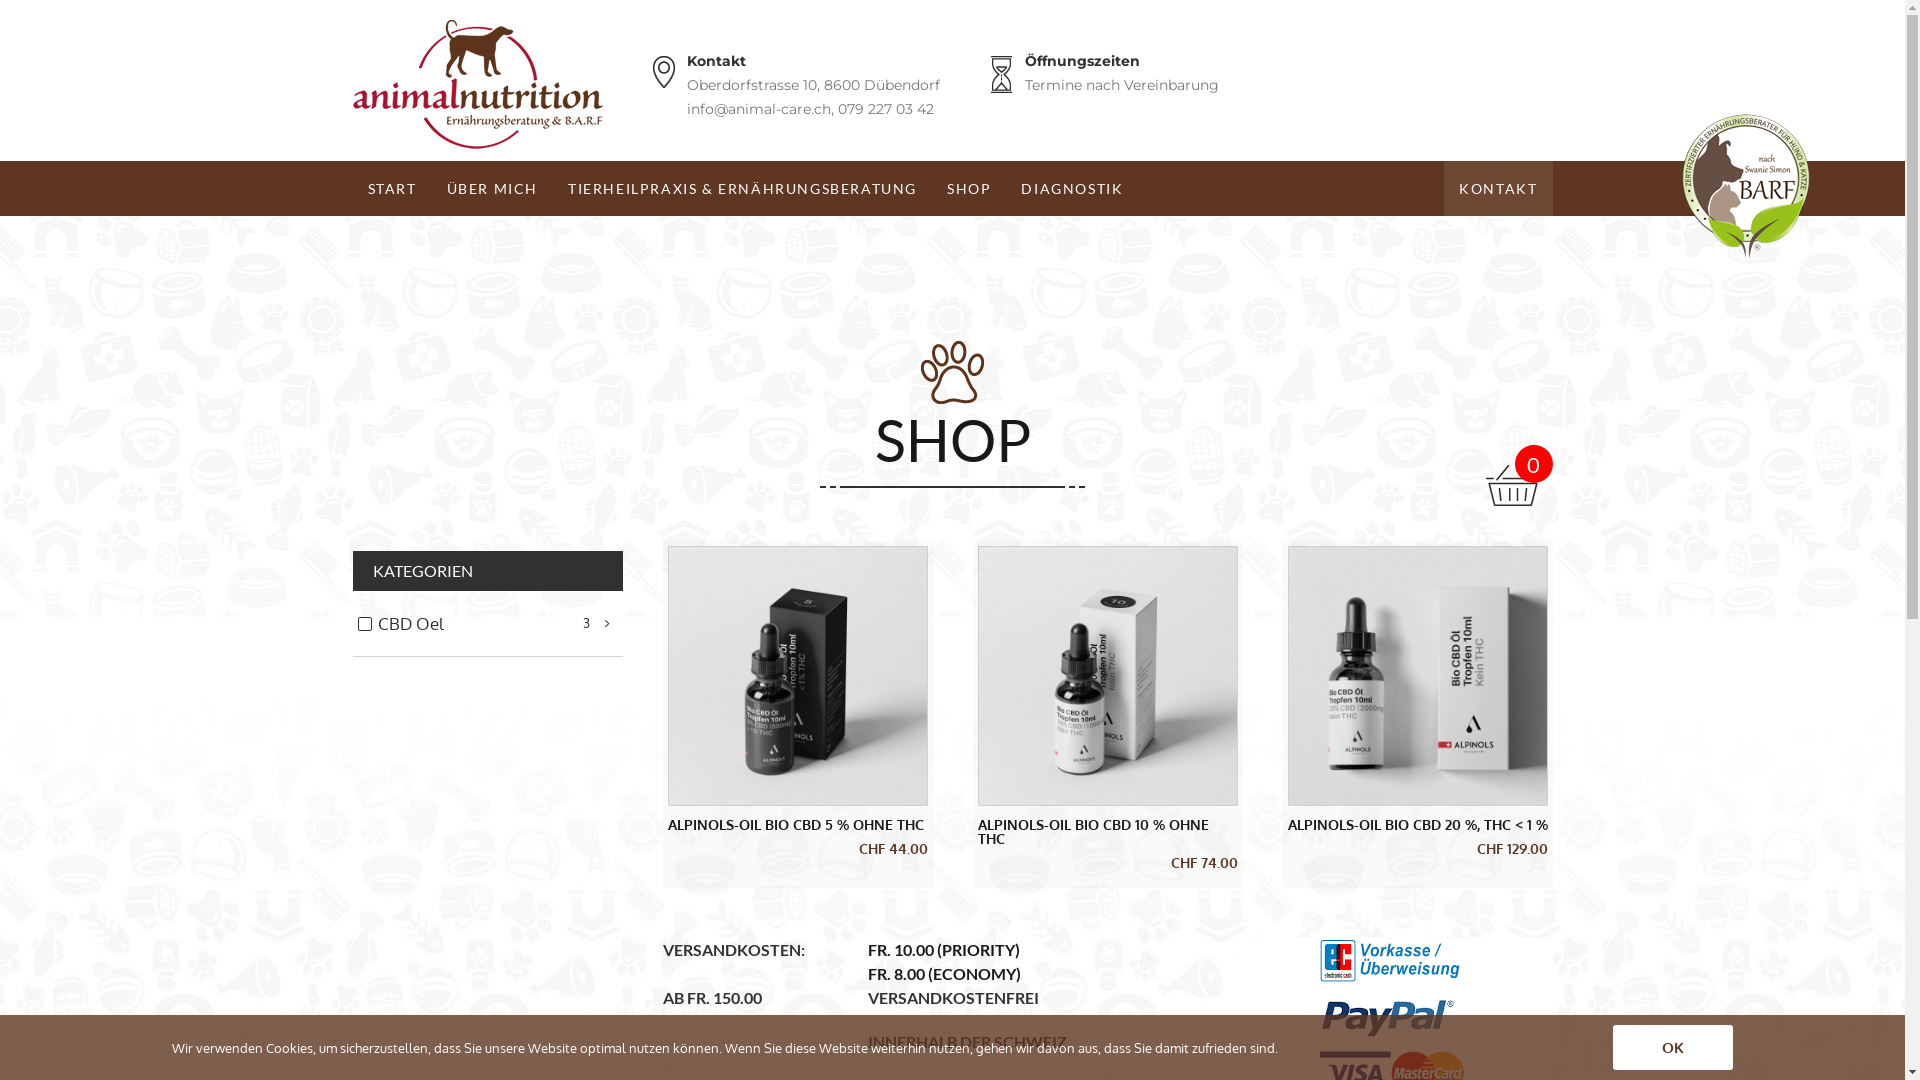 The height and width of the screenshot is (1080, 1920). What do you see at coordinates (1417, 676) in the screenshot?
I see `alpinols 20` at bounding box center [1417, 676].